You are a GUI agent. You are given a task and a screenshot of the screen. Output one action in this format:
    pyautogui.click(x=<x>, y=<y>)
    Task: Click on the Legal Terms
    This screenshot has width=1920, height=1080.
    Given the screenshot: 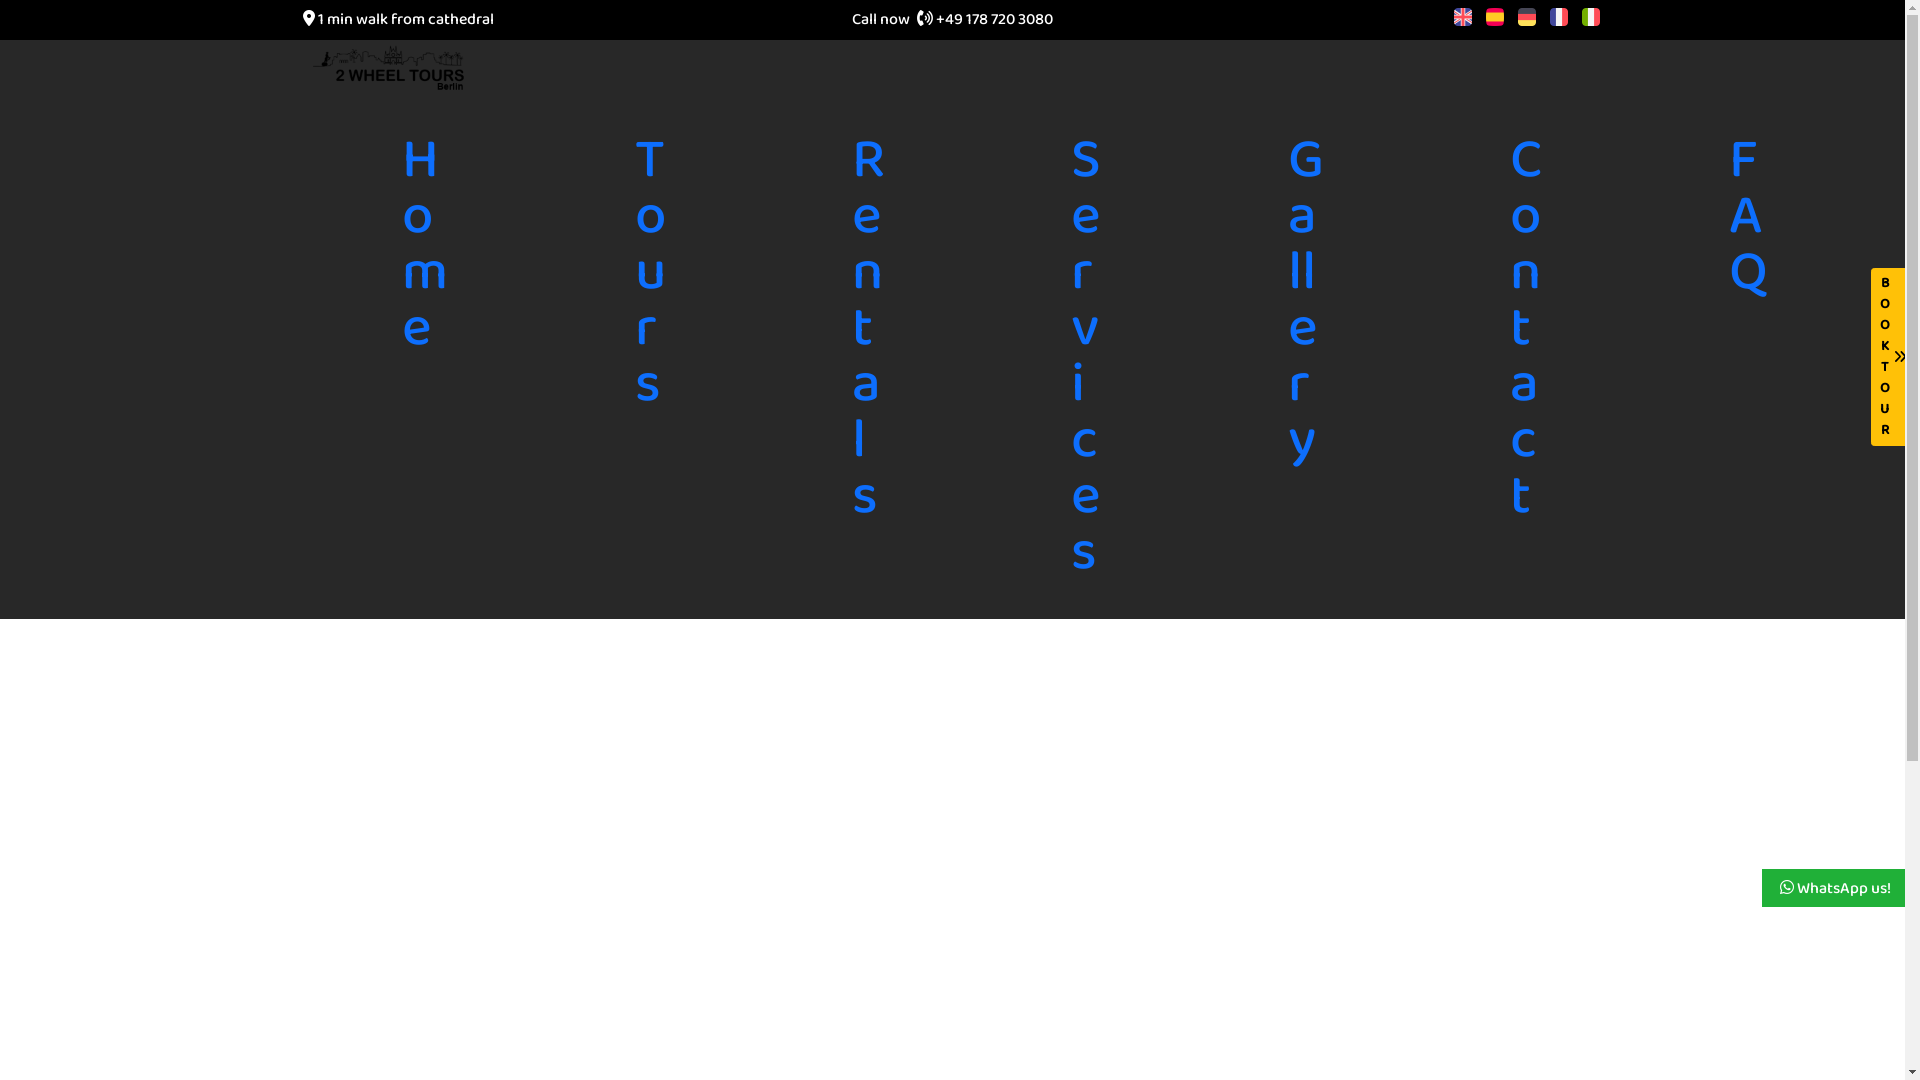 What is the action you would take?
    pyautogui.click(x=1395, y=610)
    